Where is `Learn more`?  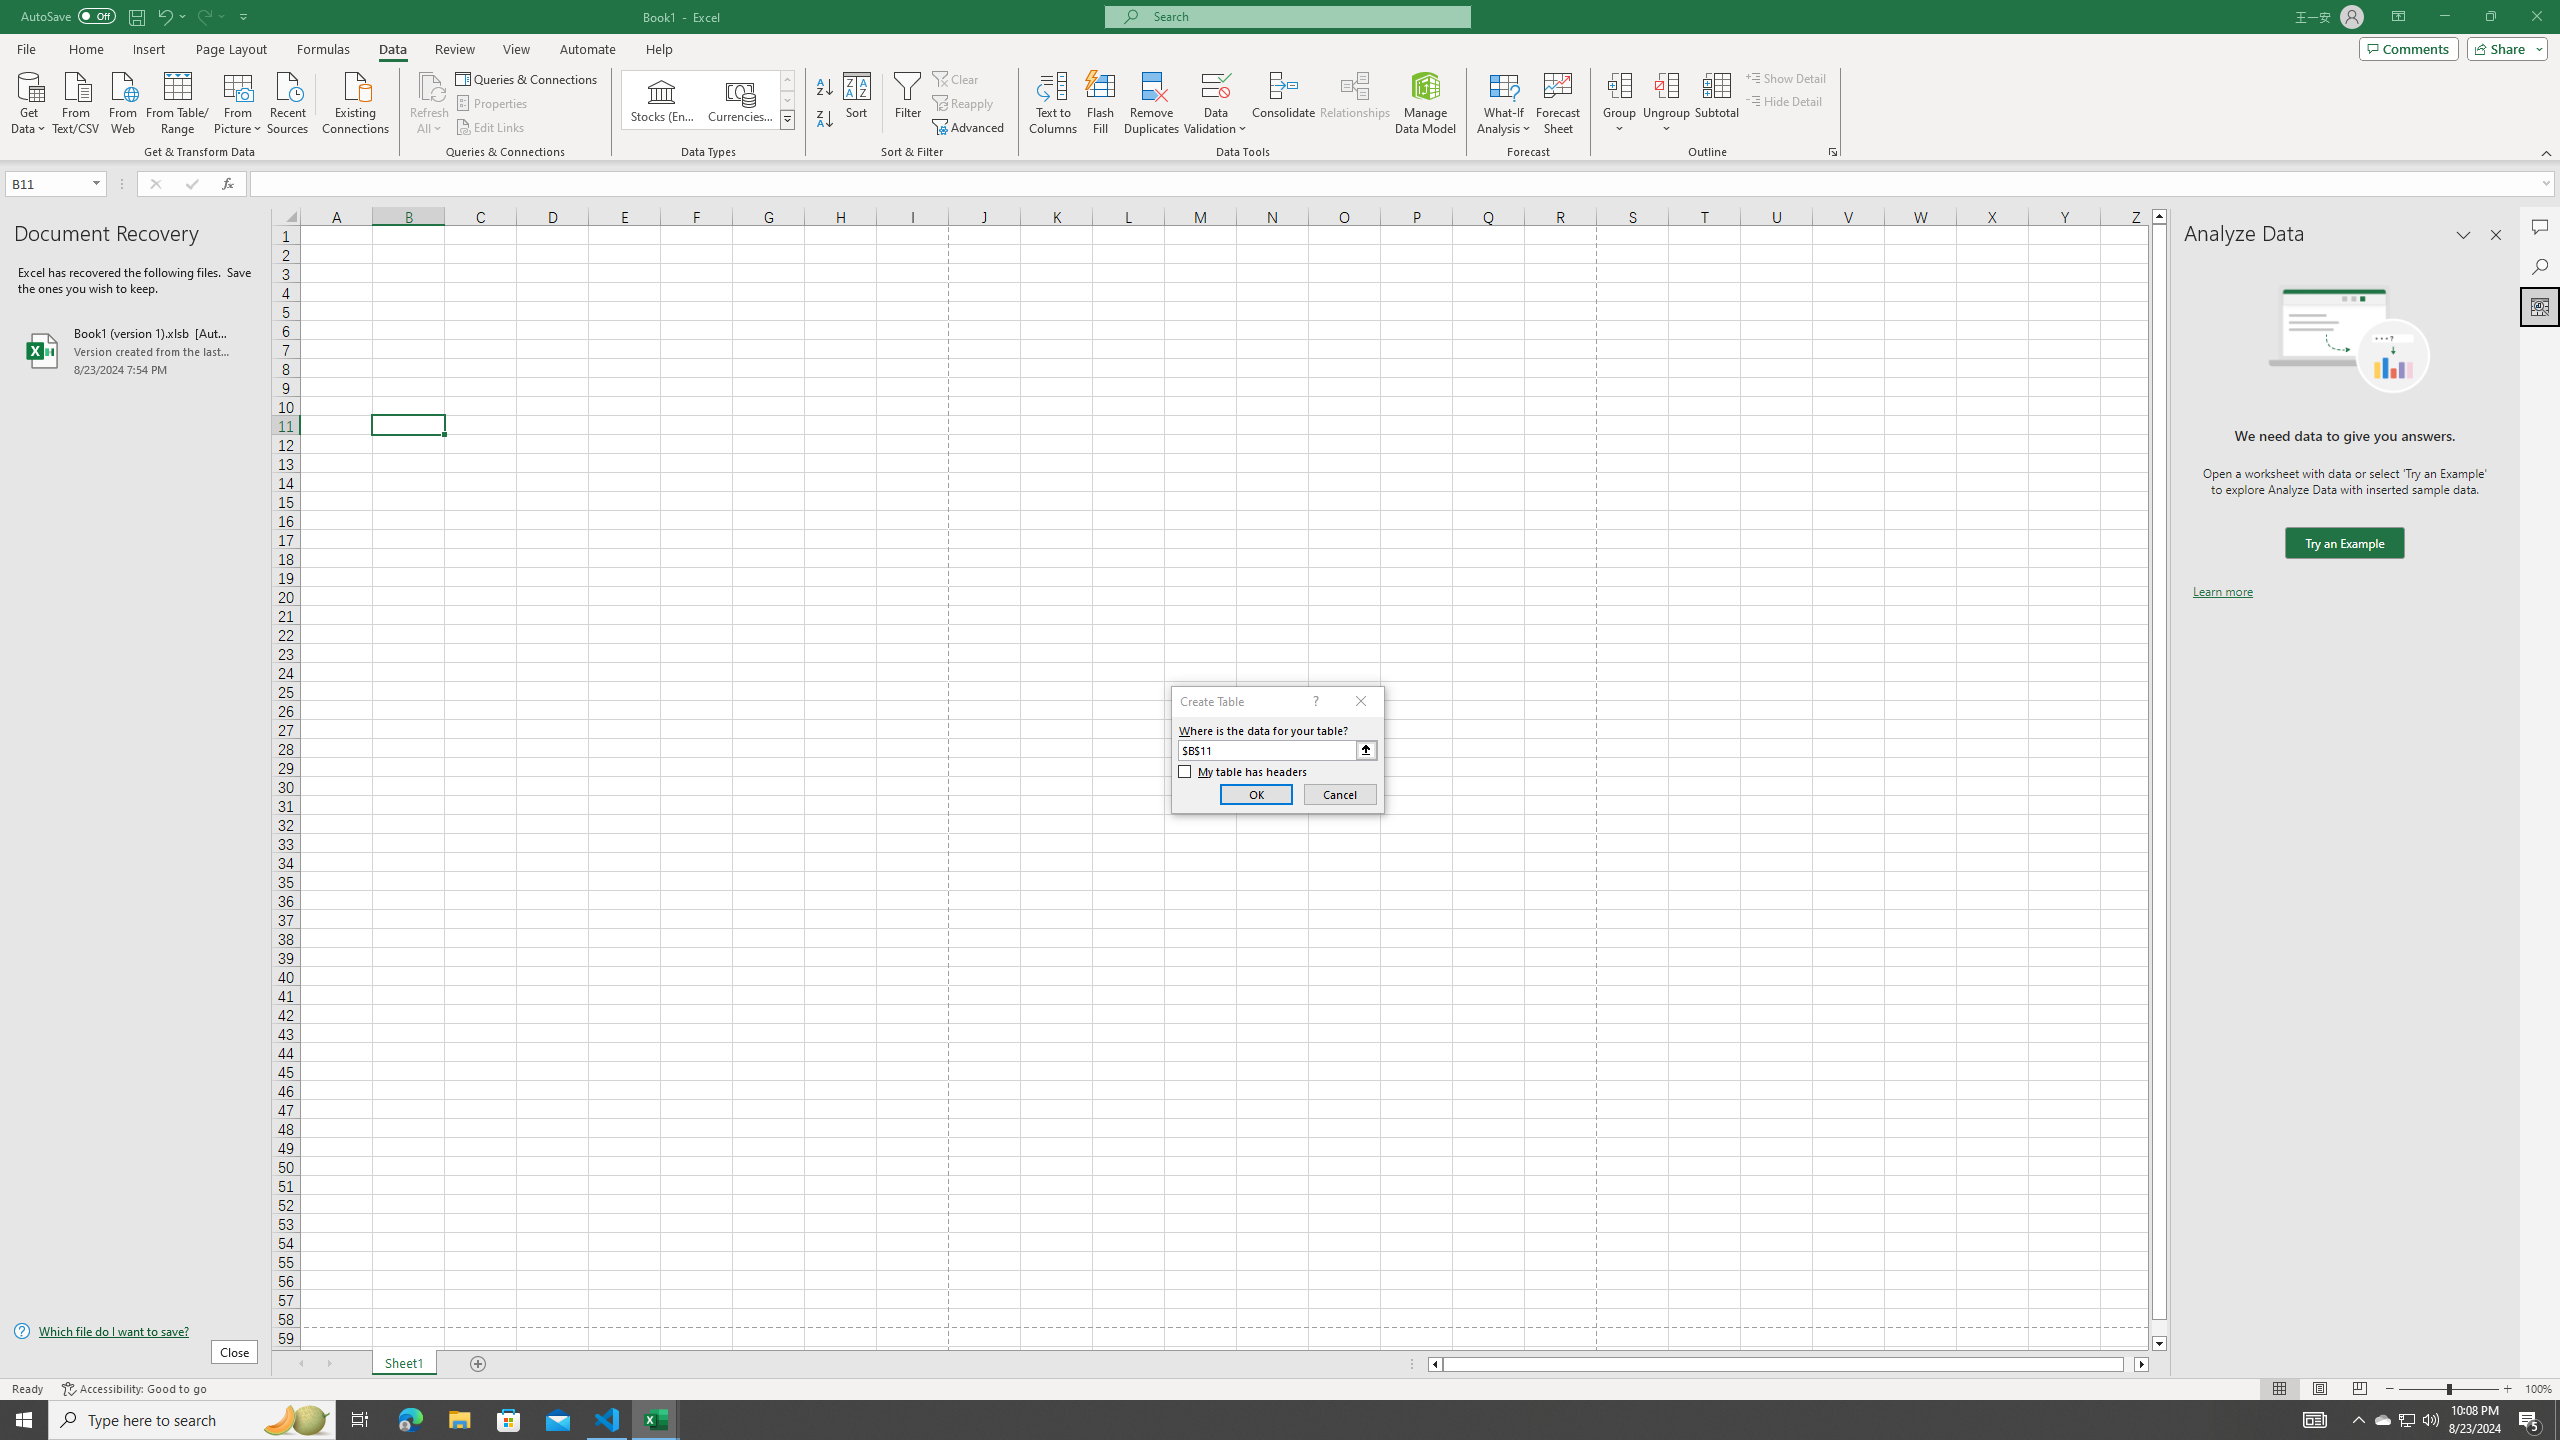
Learn more is located at coordinates (2222, 592).